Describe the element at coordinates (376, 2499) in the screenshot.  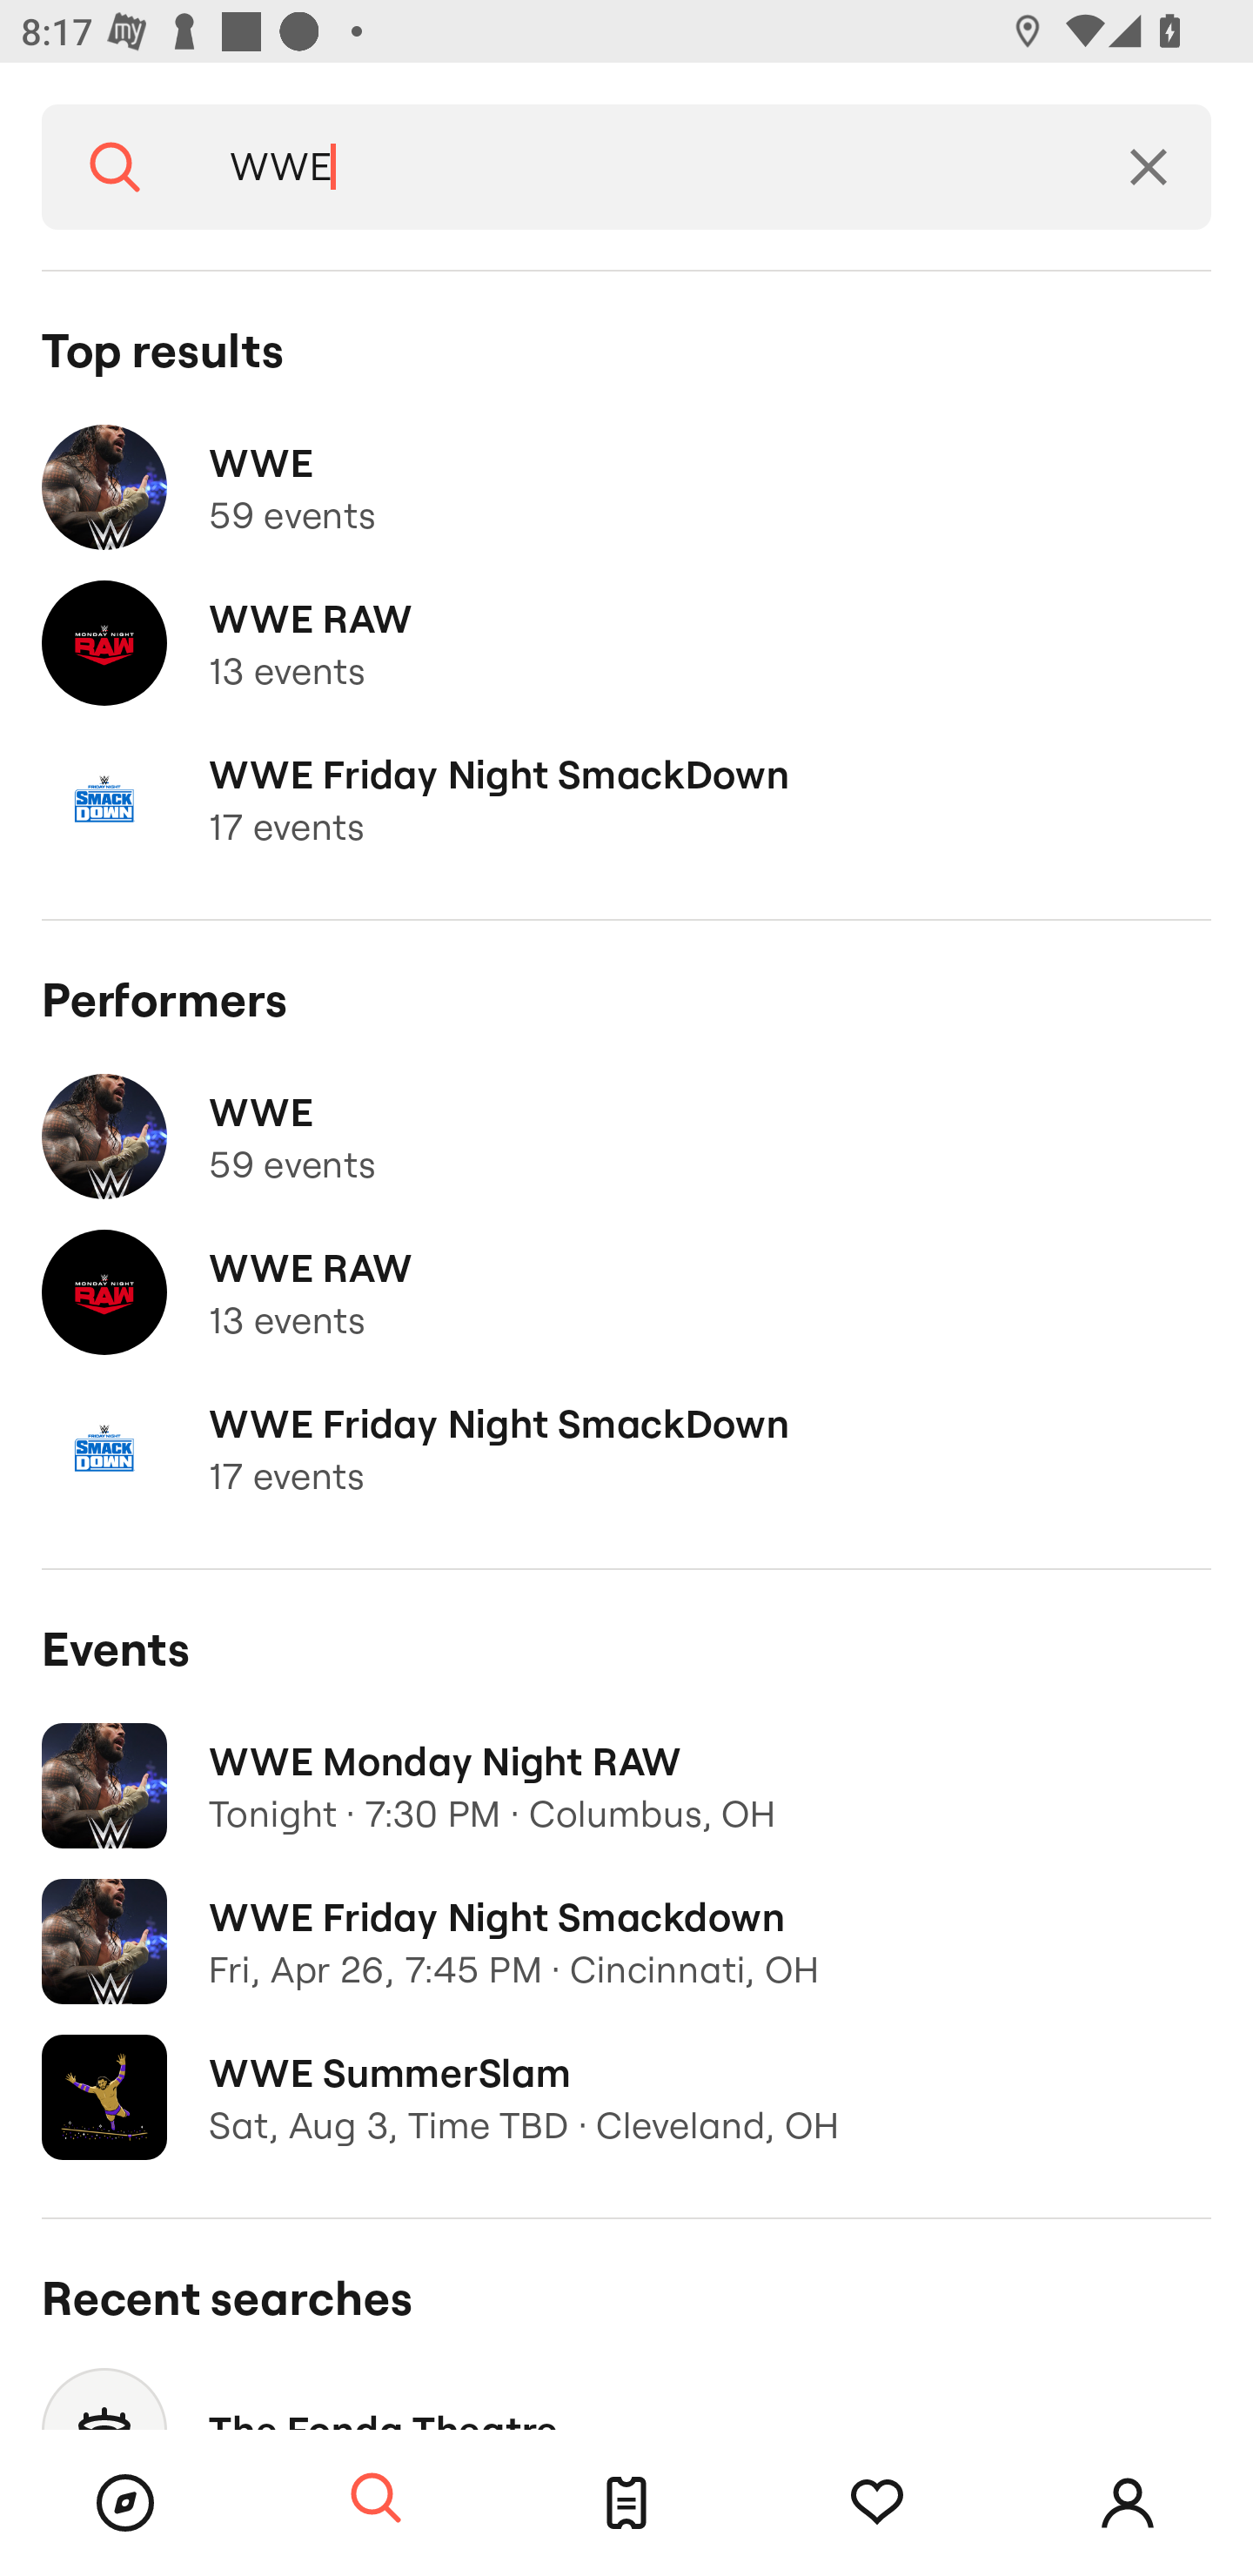
I see `Search` at that location.